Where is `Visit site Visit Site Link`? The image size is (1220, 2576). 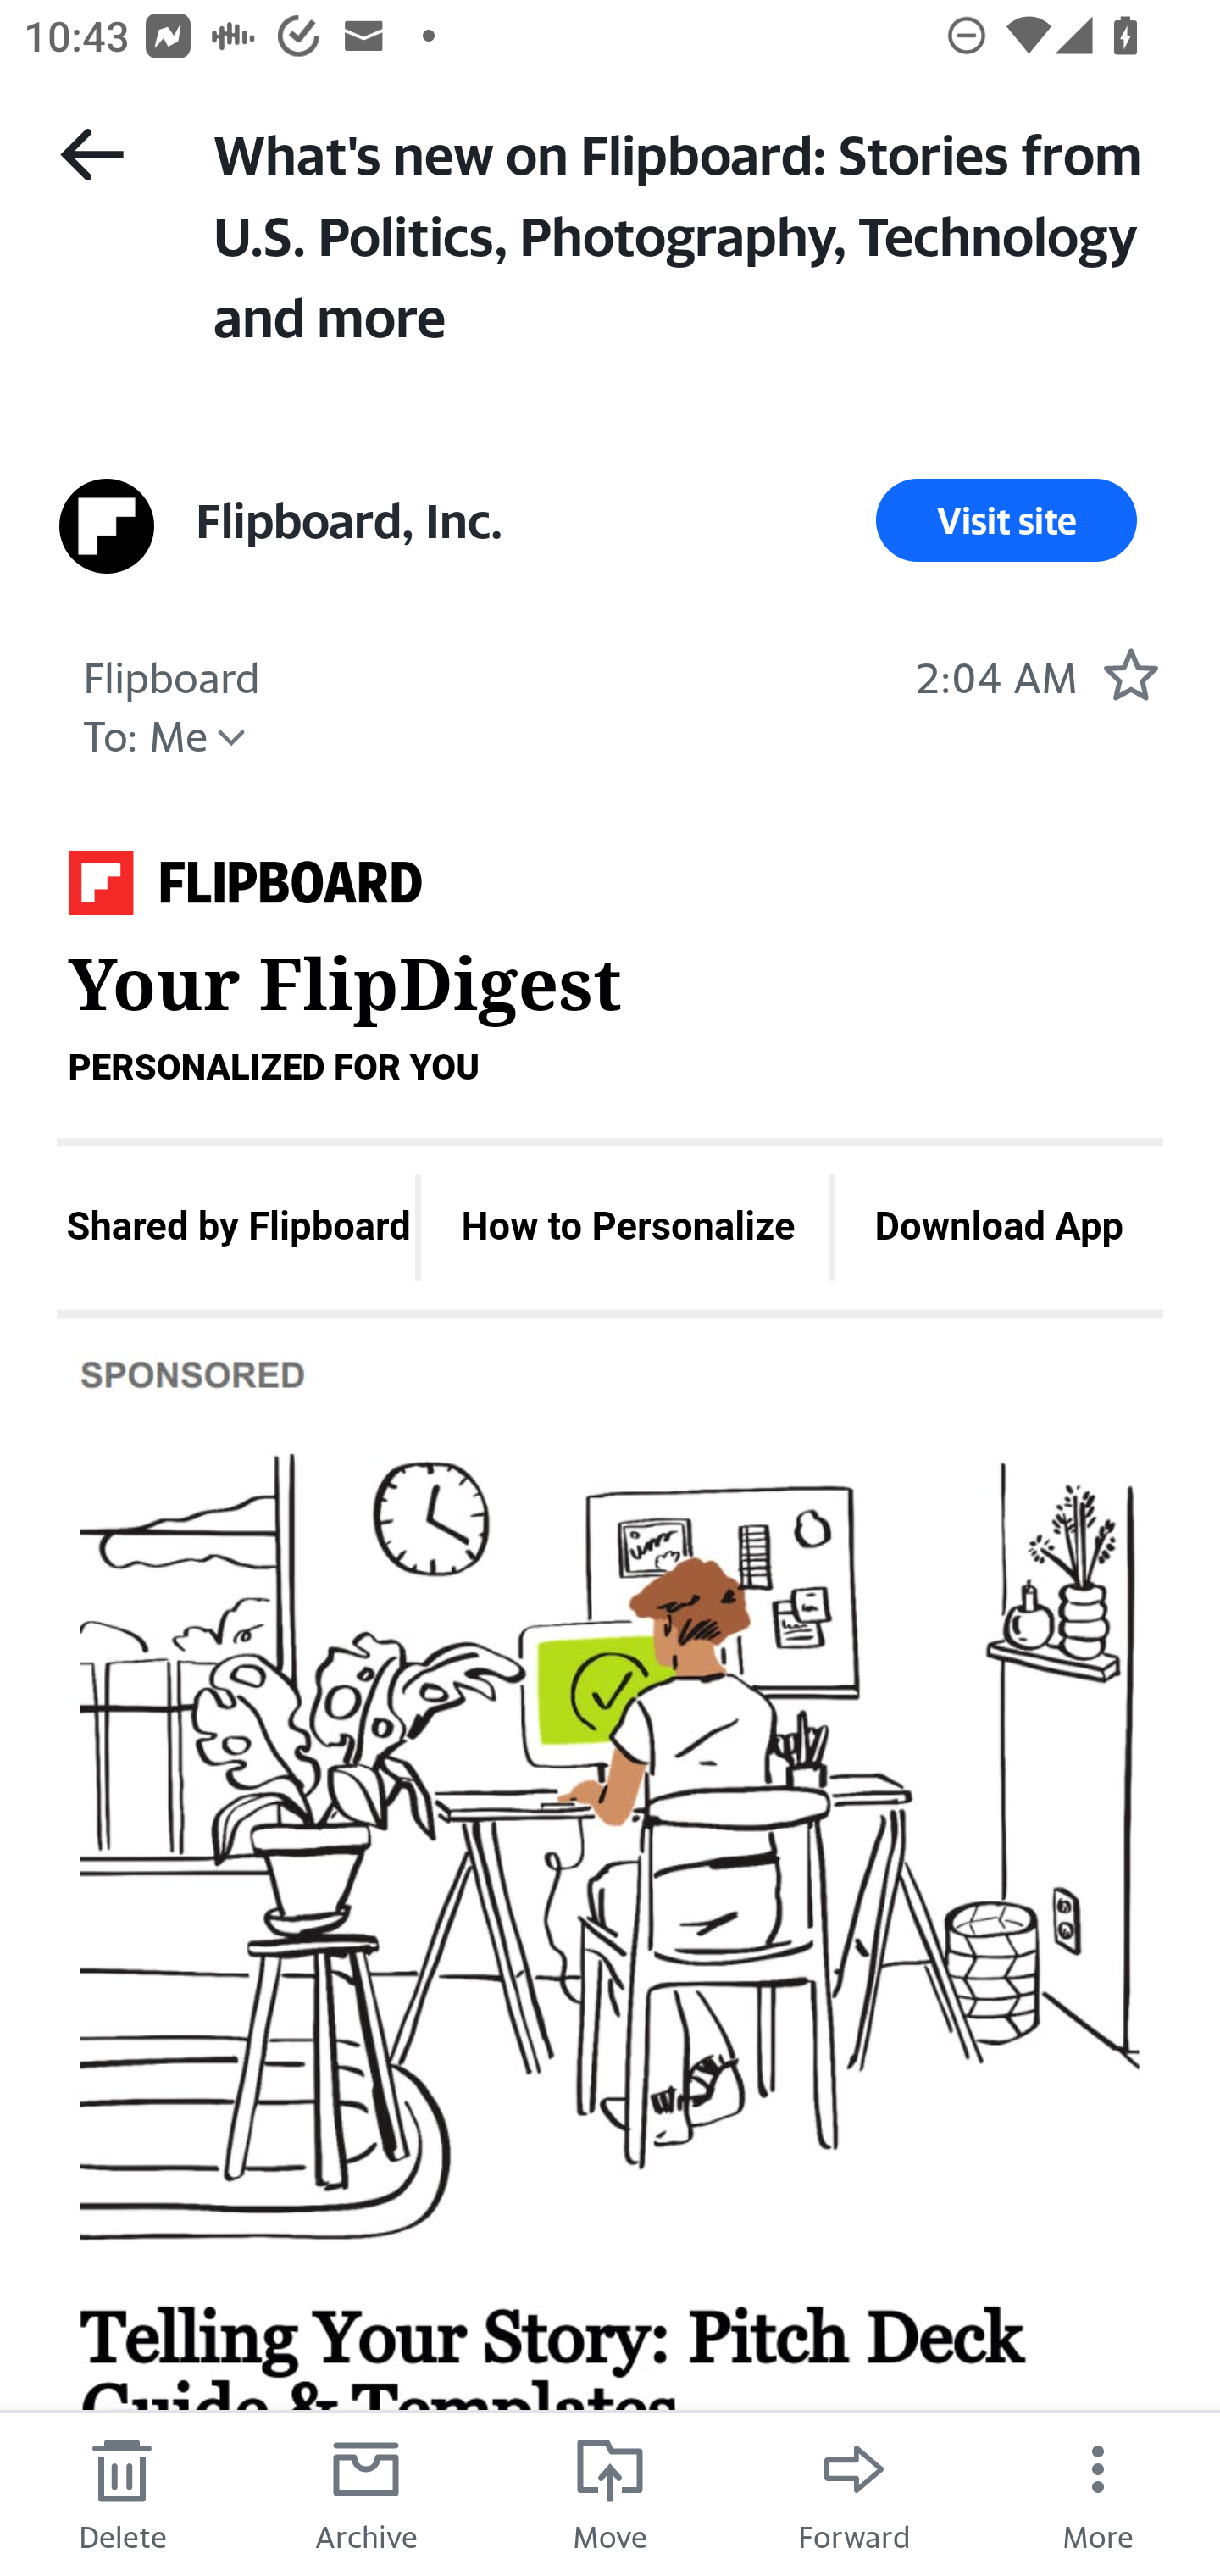 Visit site Visit Site Link is located at coordinates (1006, 520).